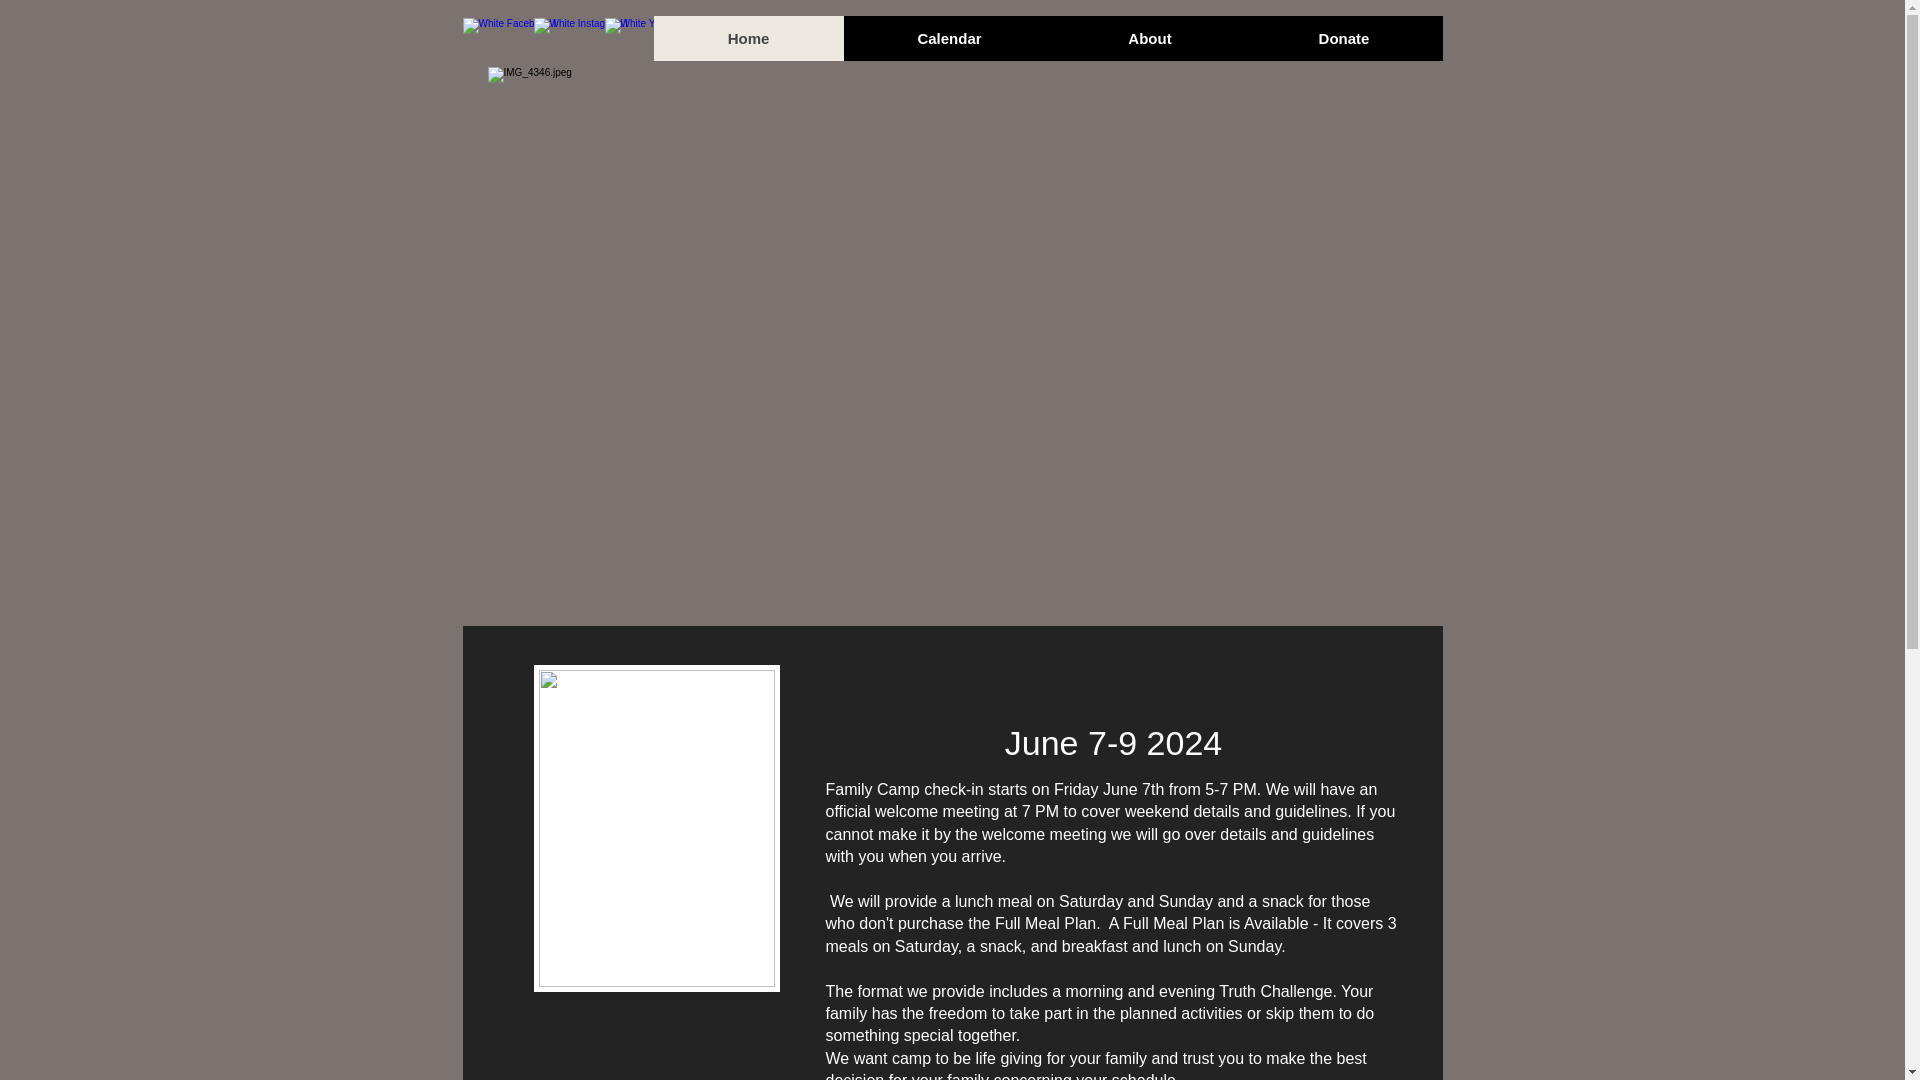 This screenshot has width=1920, height=1080. Describe the element at coordinates (749, 38) in the screenshot. I see `Home` at that location.